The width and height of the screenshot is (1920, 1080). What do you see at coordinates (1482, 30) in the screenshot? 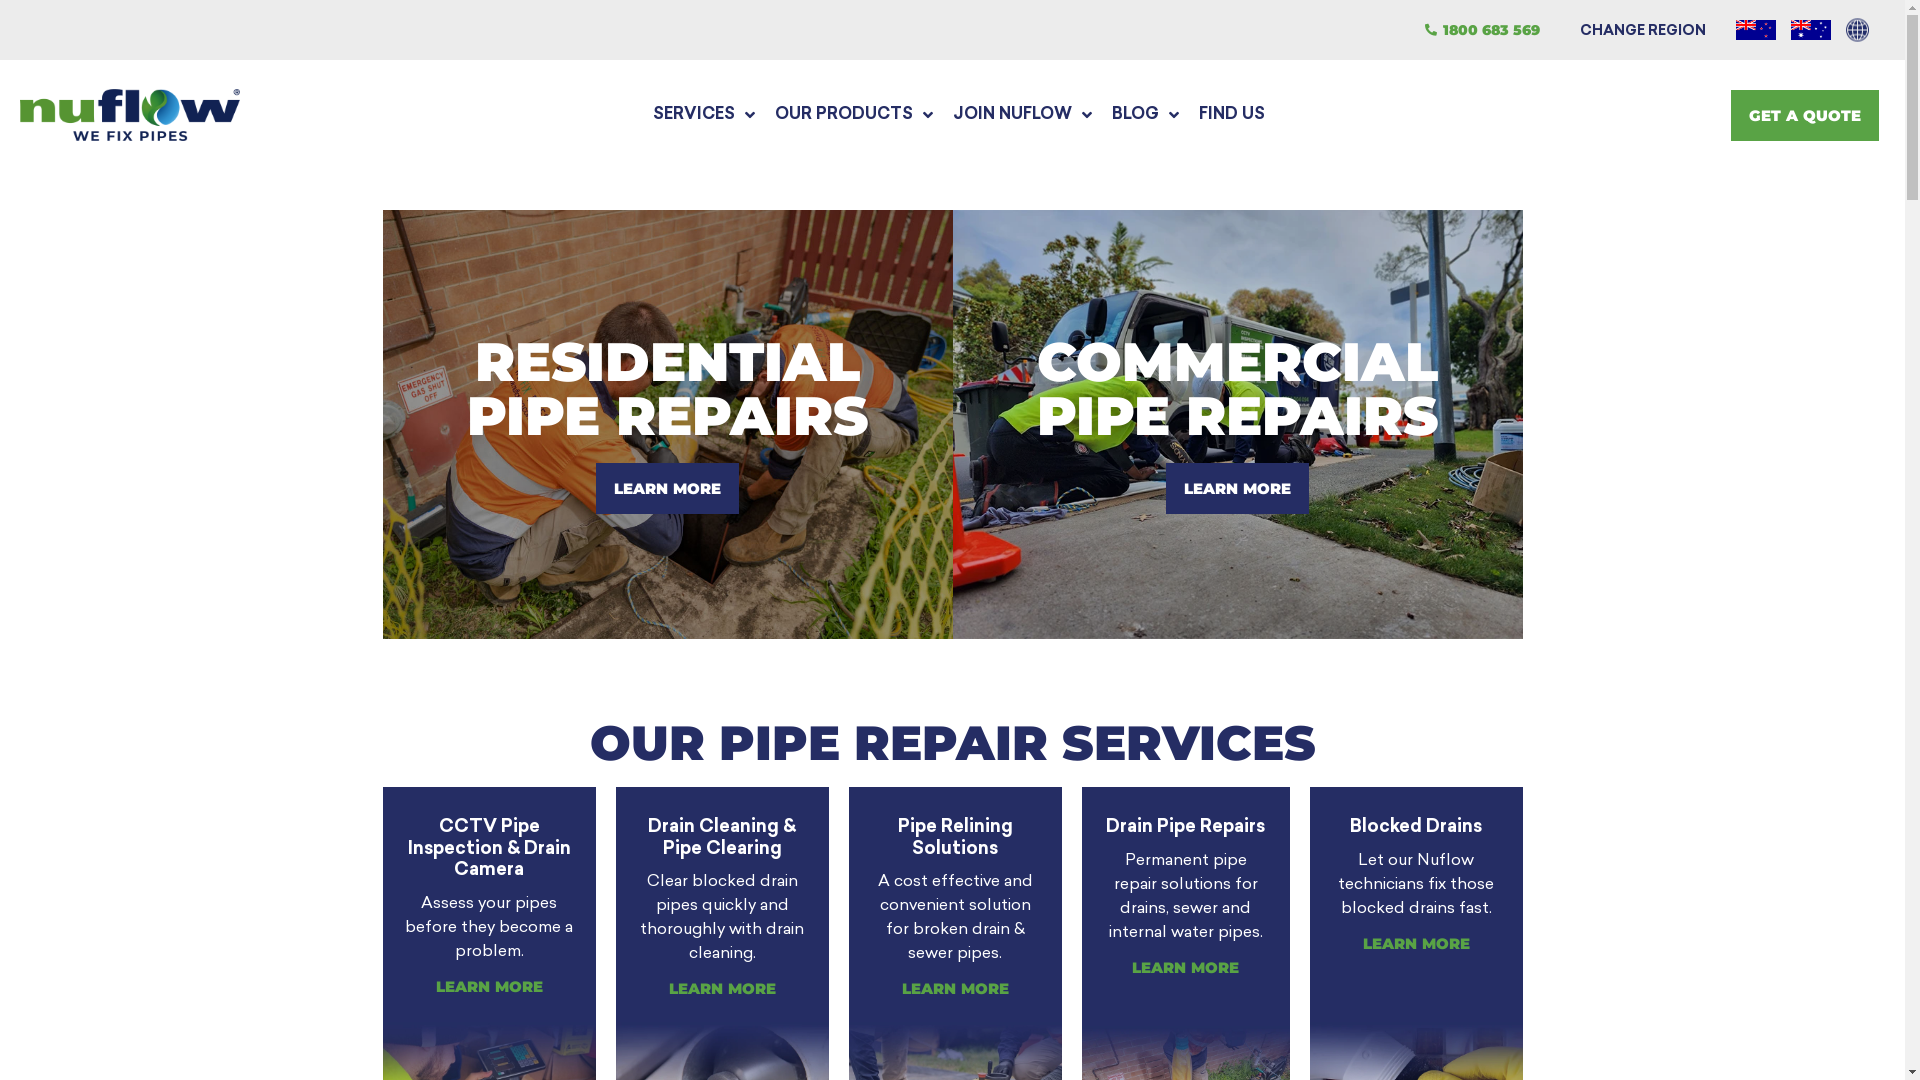
I see `1800 683 569` at bounding box center [1482, 30].